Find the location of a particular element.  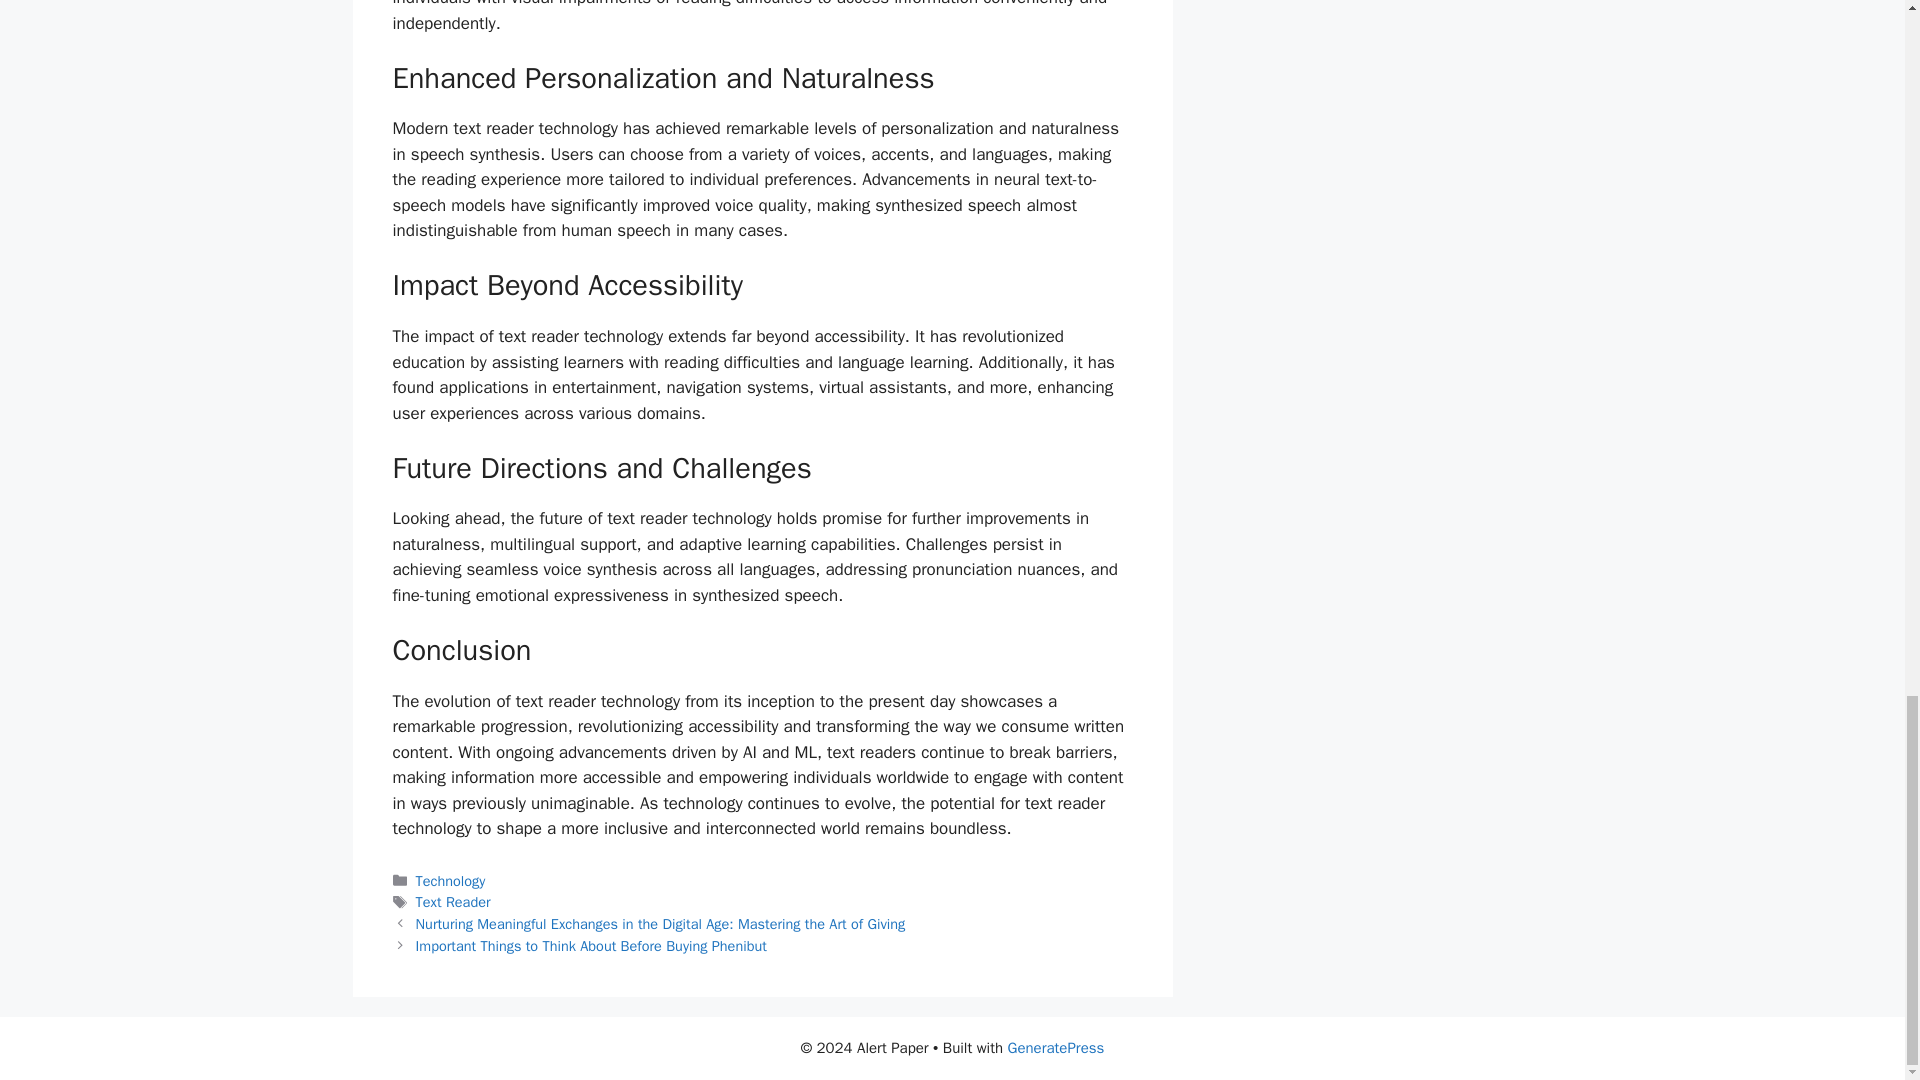

Technology is located at coordinates (450, 880).